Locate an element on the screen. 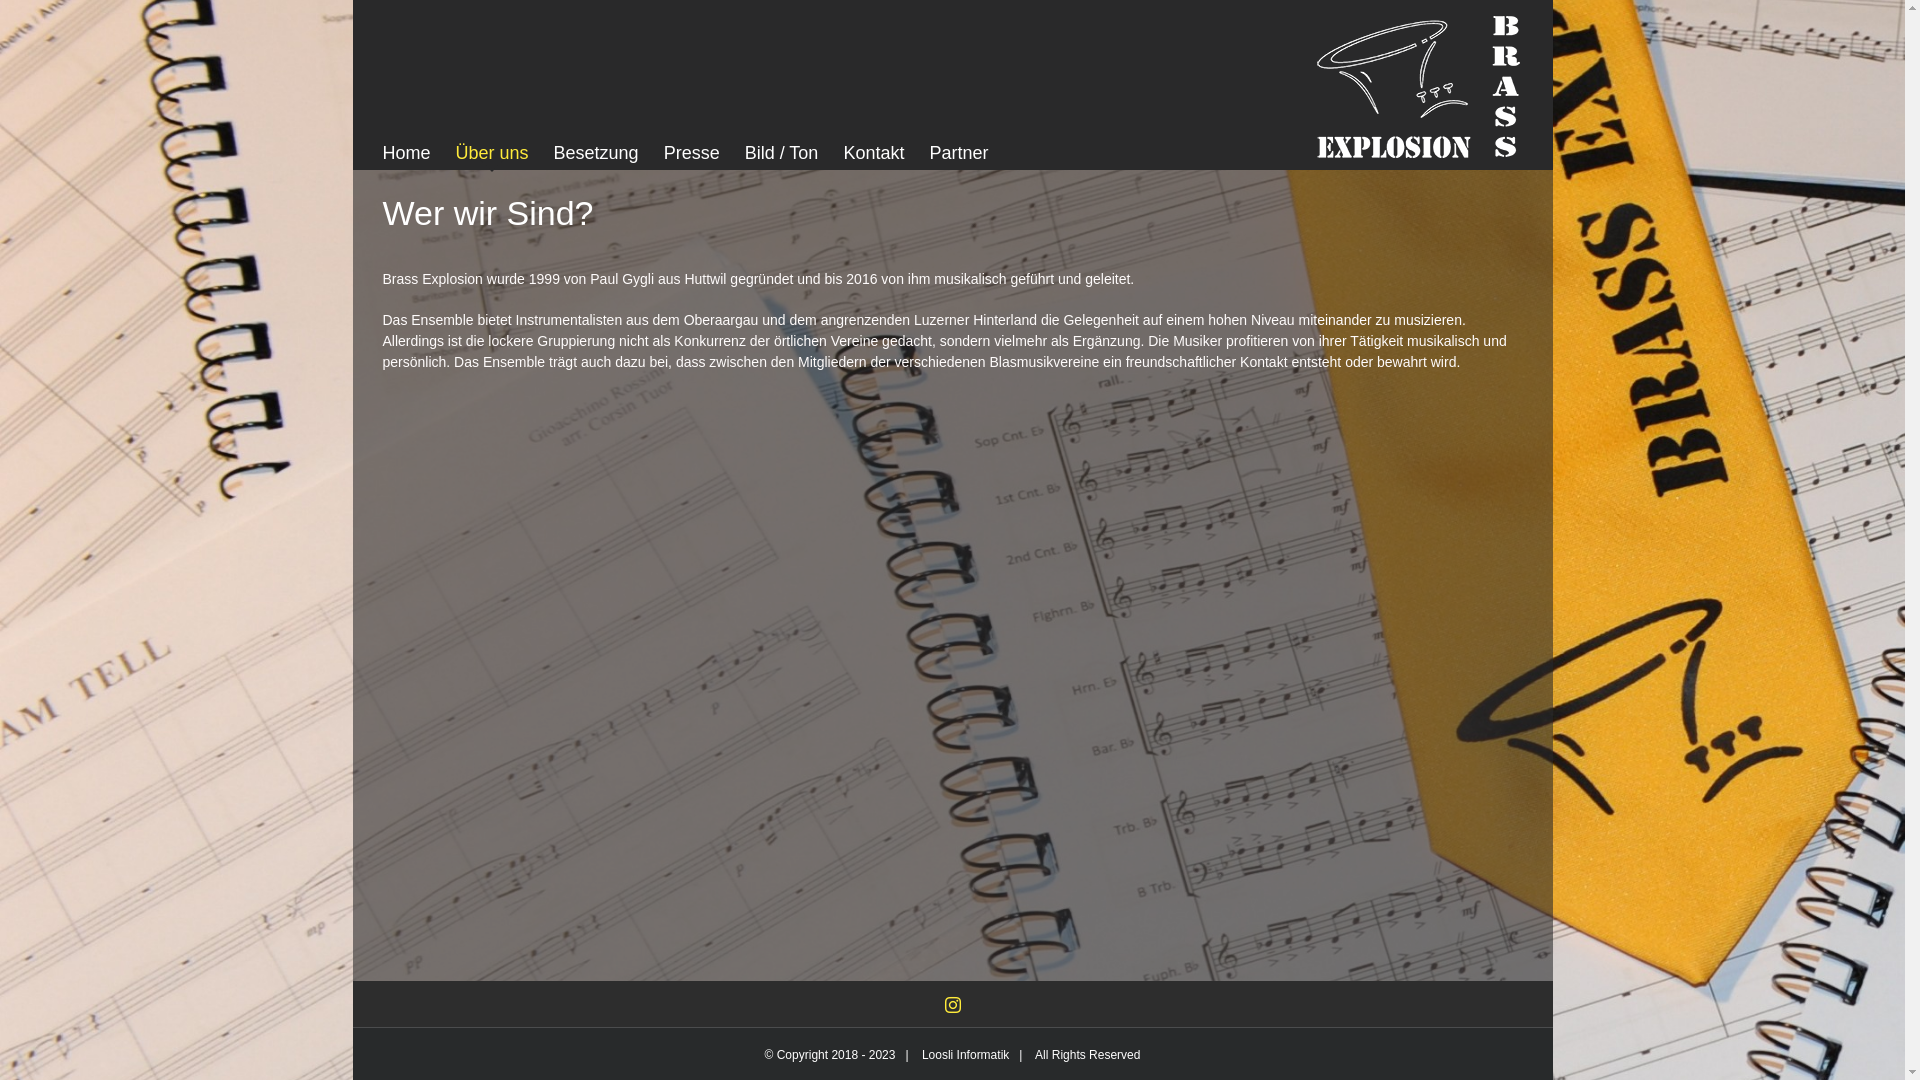  Kontakt is located at coordinates (874, 153).